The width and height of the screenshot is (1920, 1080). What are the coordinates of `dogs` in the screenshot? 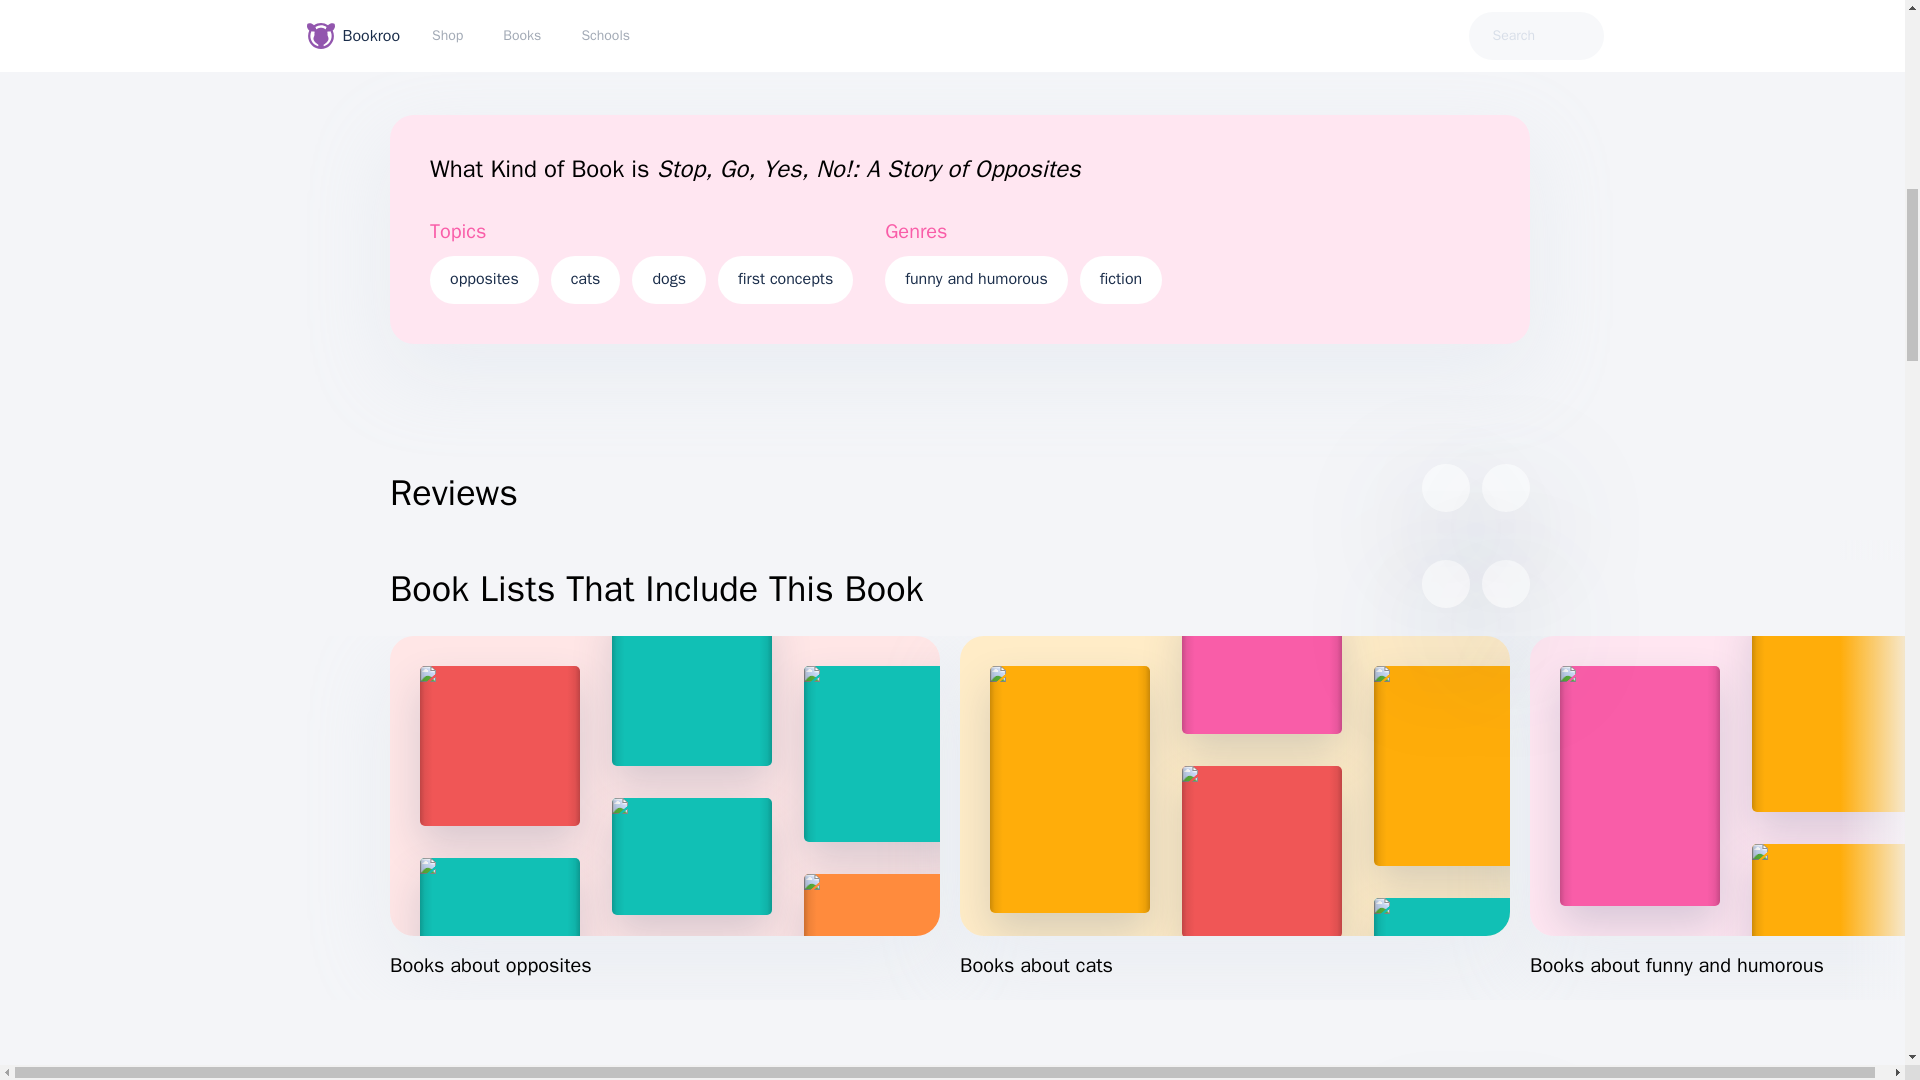 It's located at (668, 279).